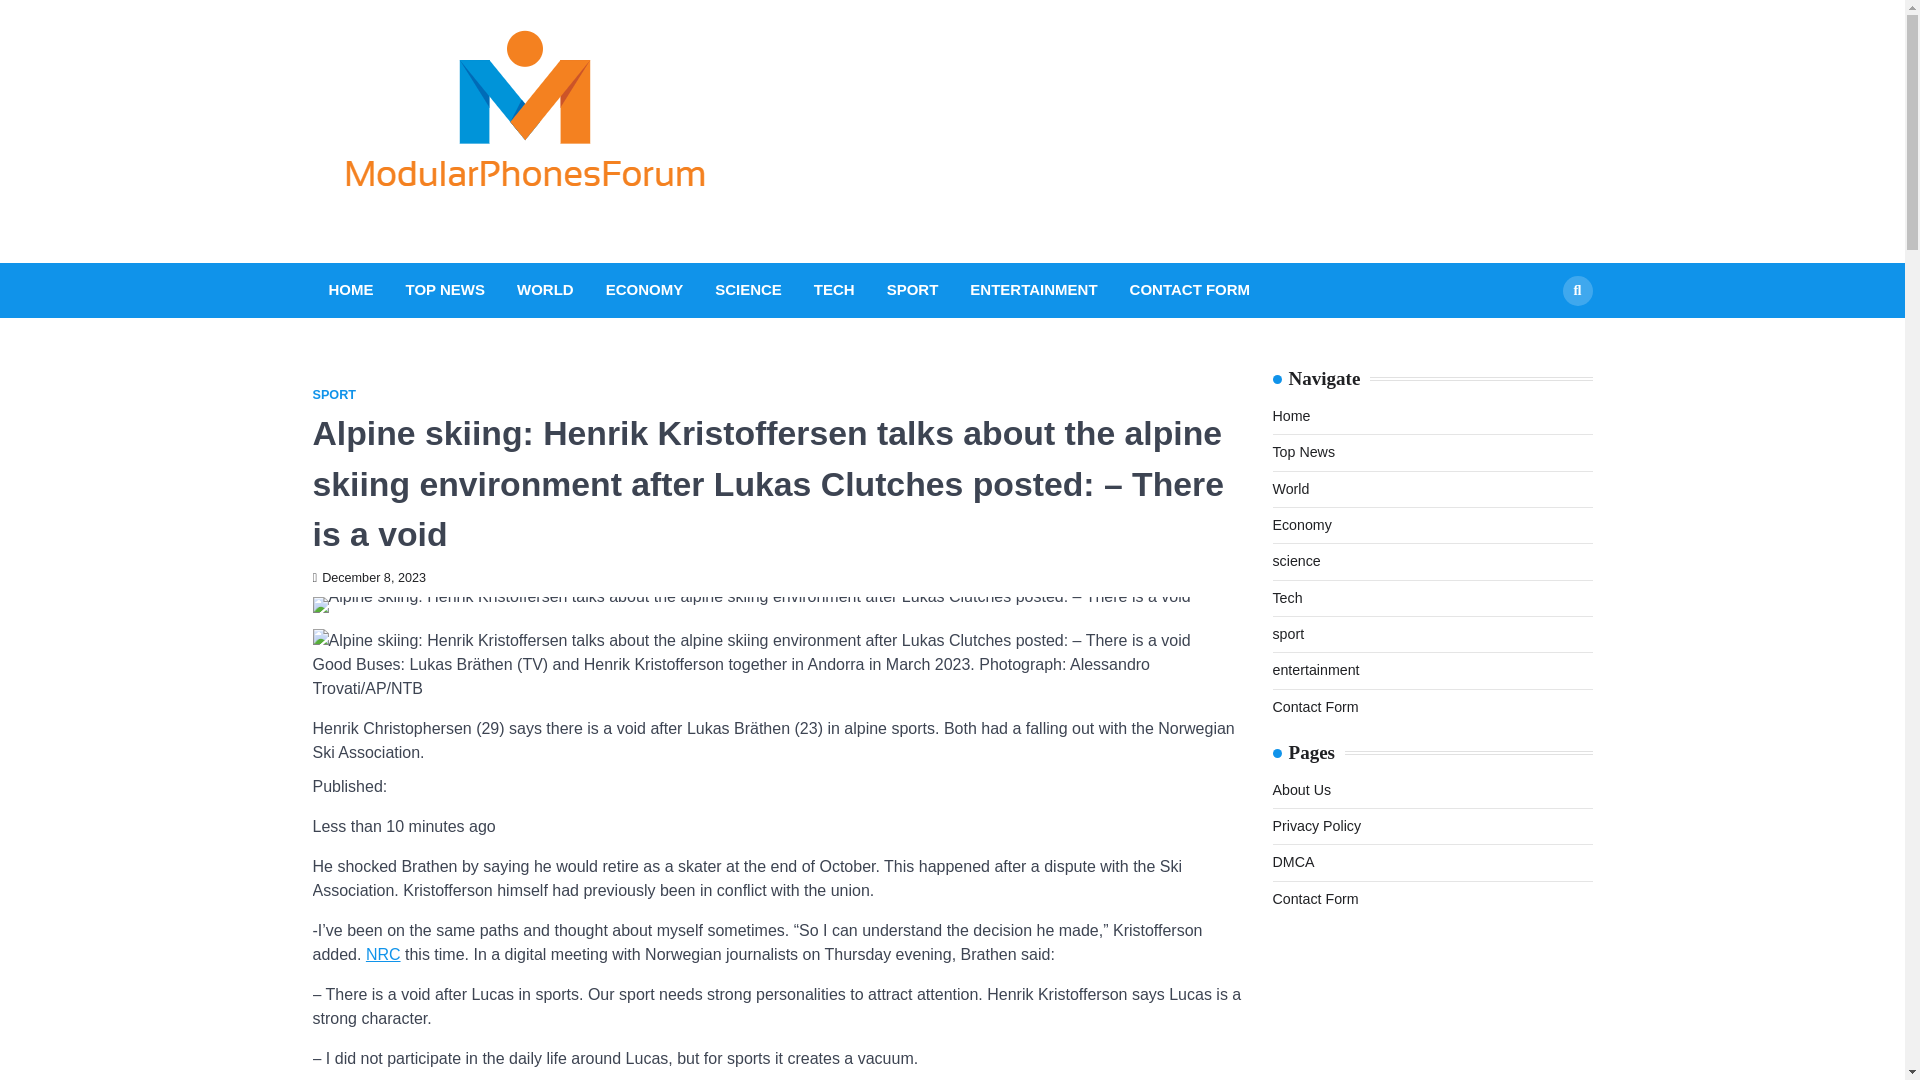 The width and height of the screenshot is (1920, 1080). Describe the element at coordinates (350, 290) in the screenshot. I see `HOME` at that location.